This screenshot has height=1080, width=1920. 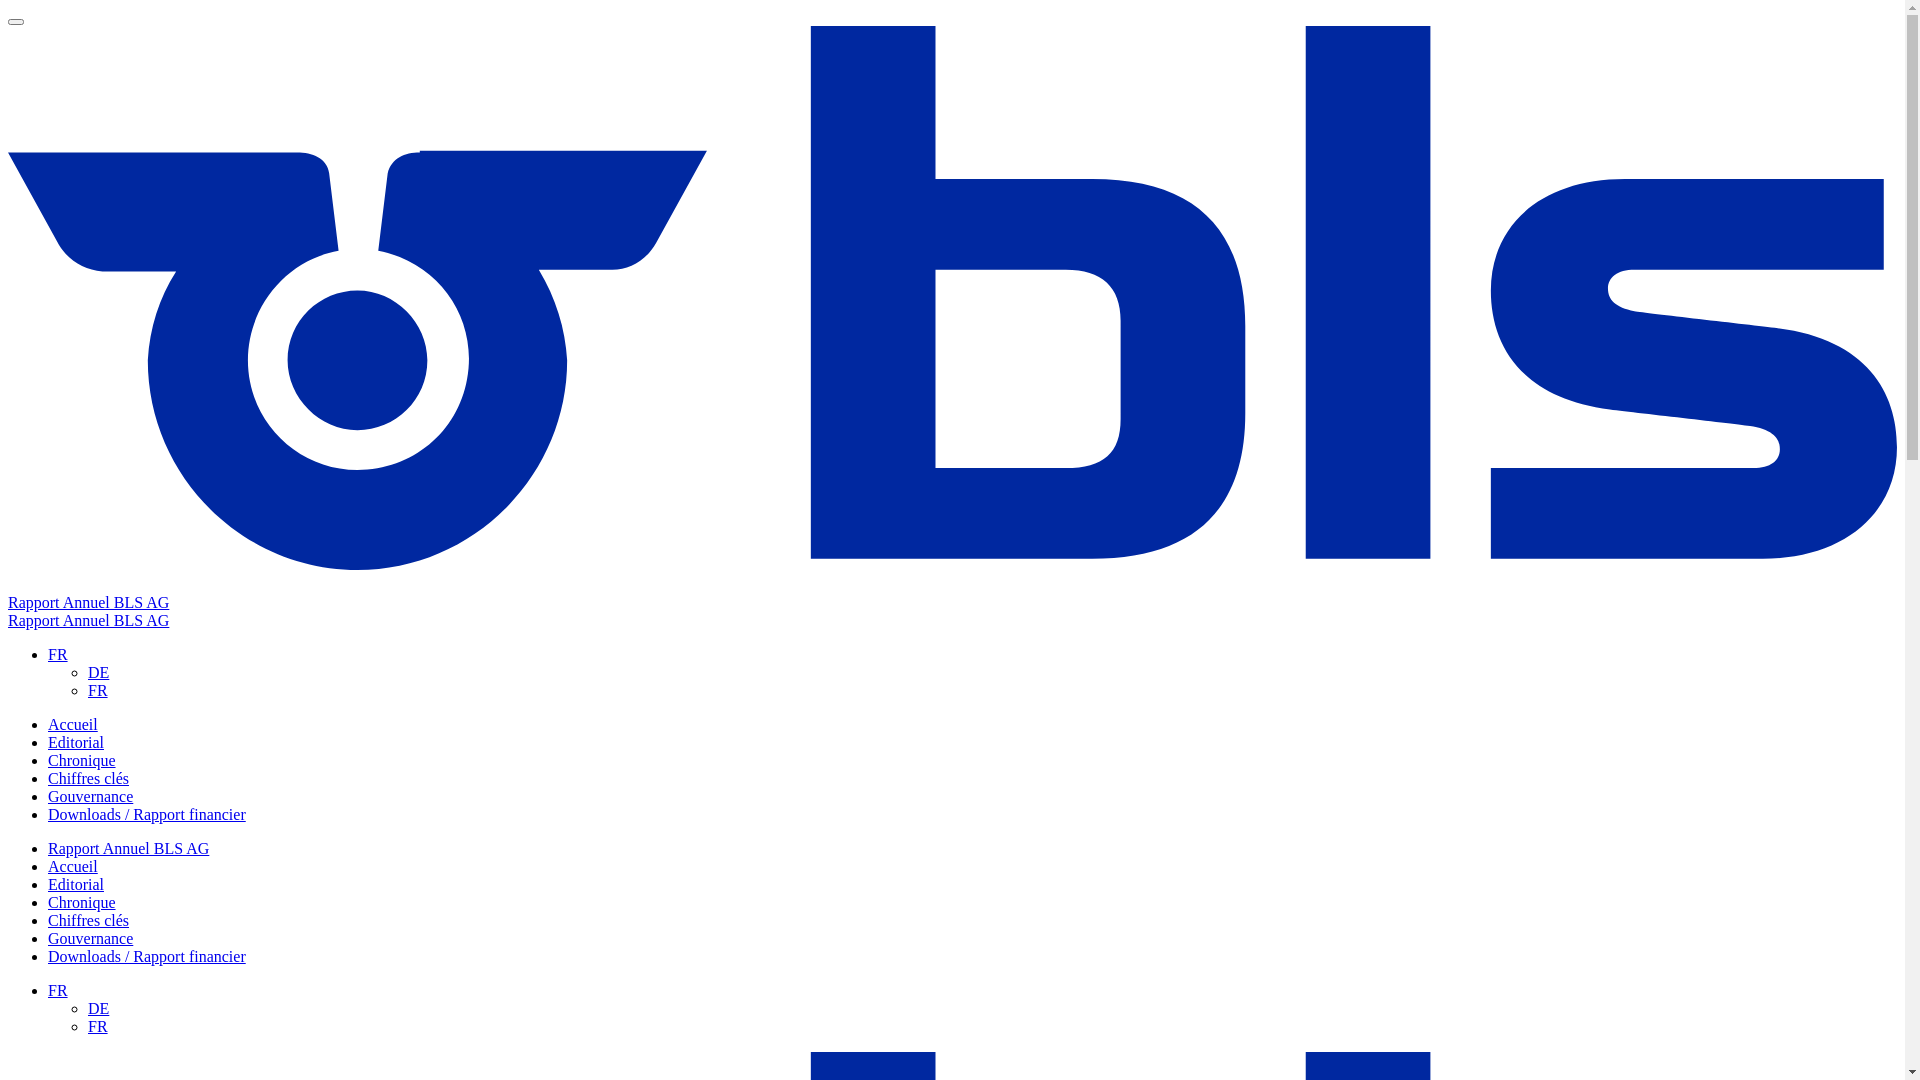 What do you see at coordinates (88, 620) in the screenshot?
I see `Rapport Annuel BLS AG` at bounding box center [88, 620].